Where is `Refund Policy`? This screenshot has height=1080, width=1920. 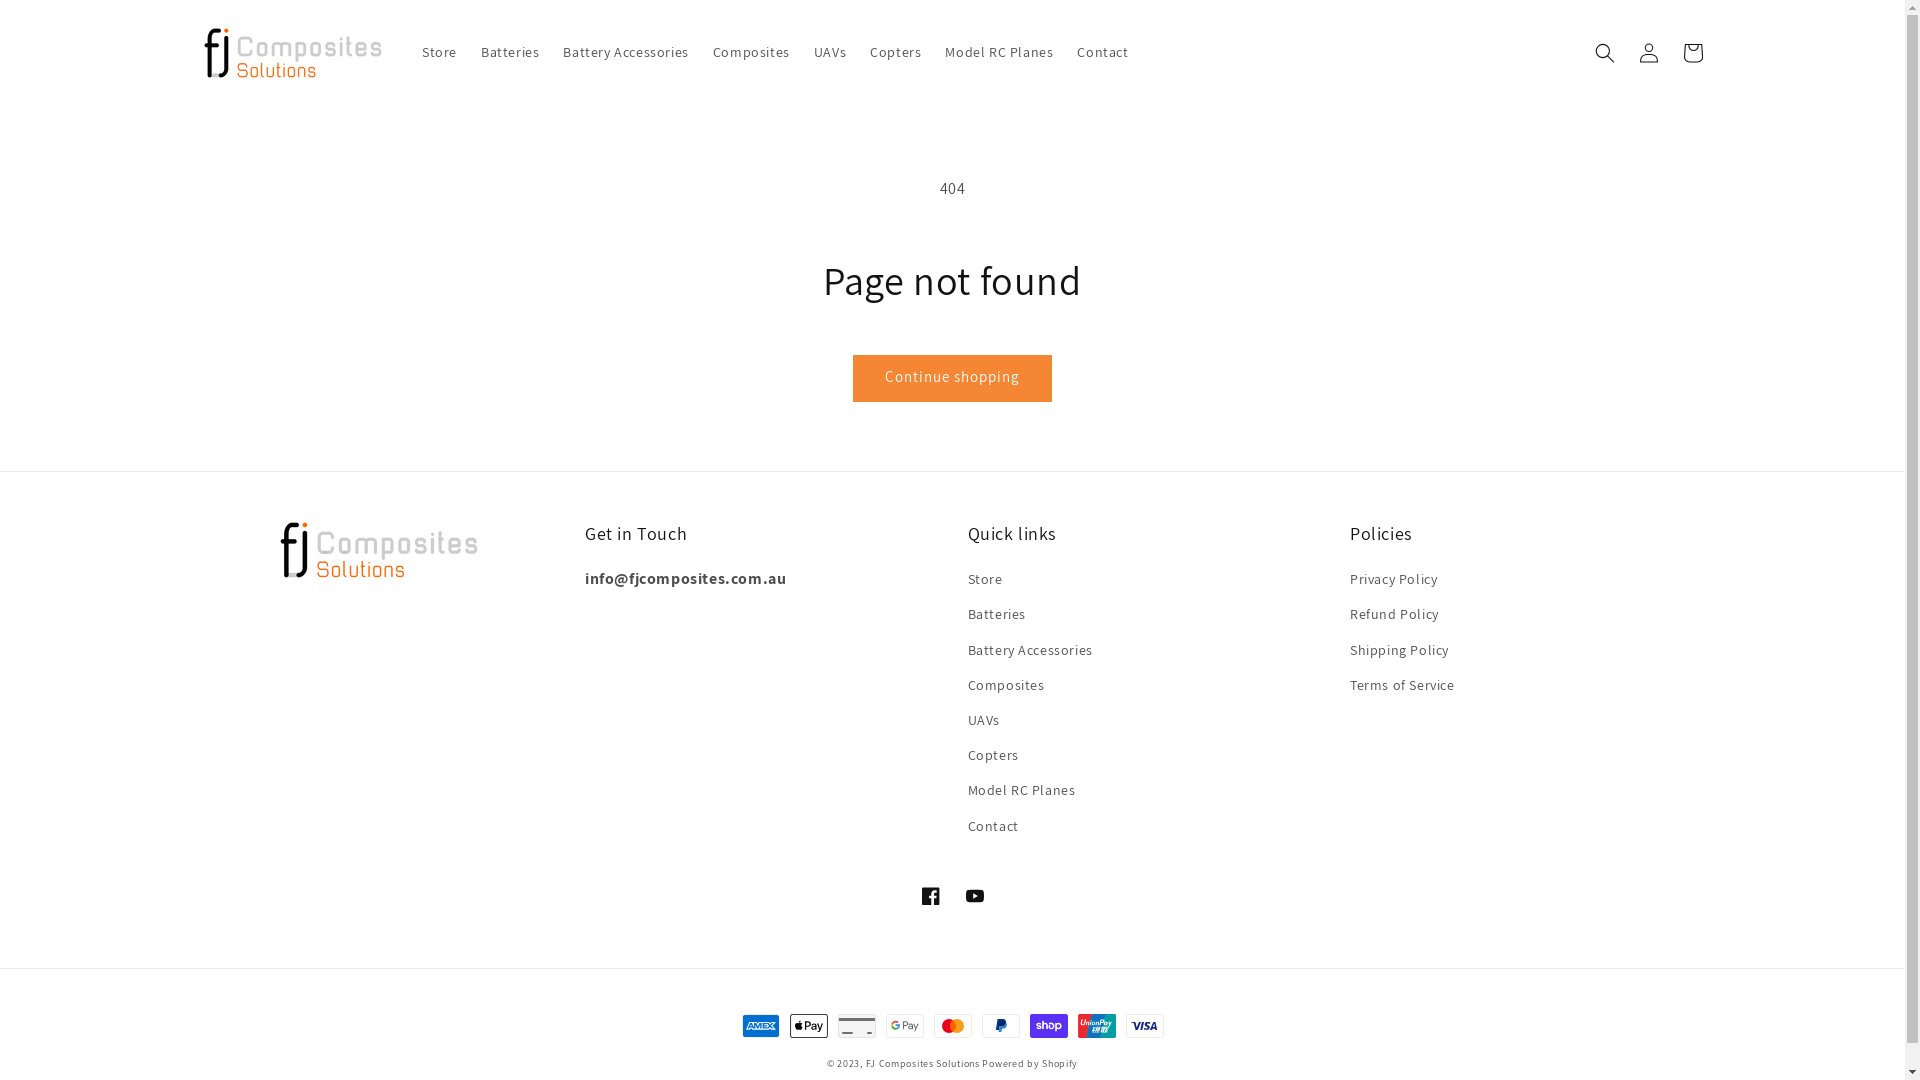
Refund Policy is located at coordinates (1394, 614).